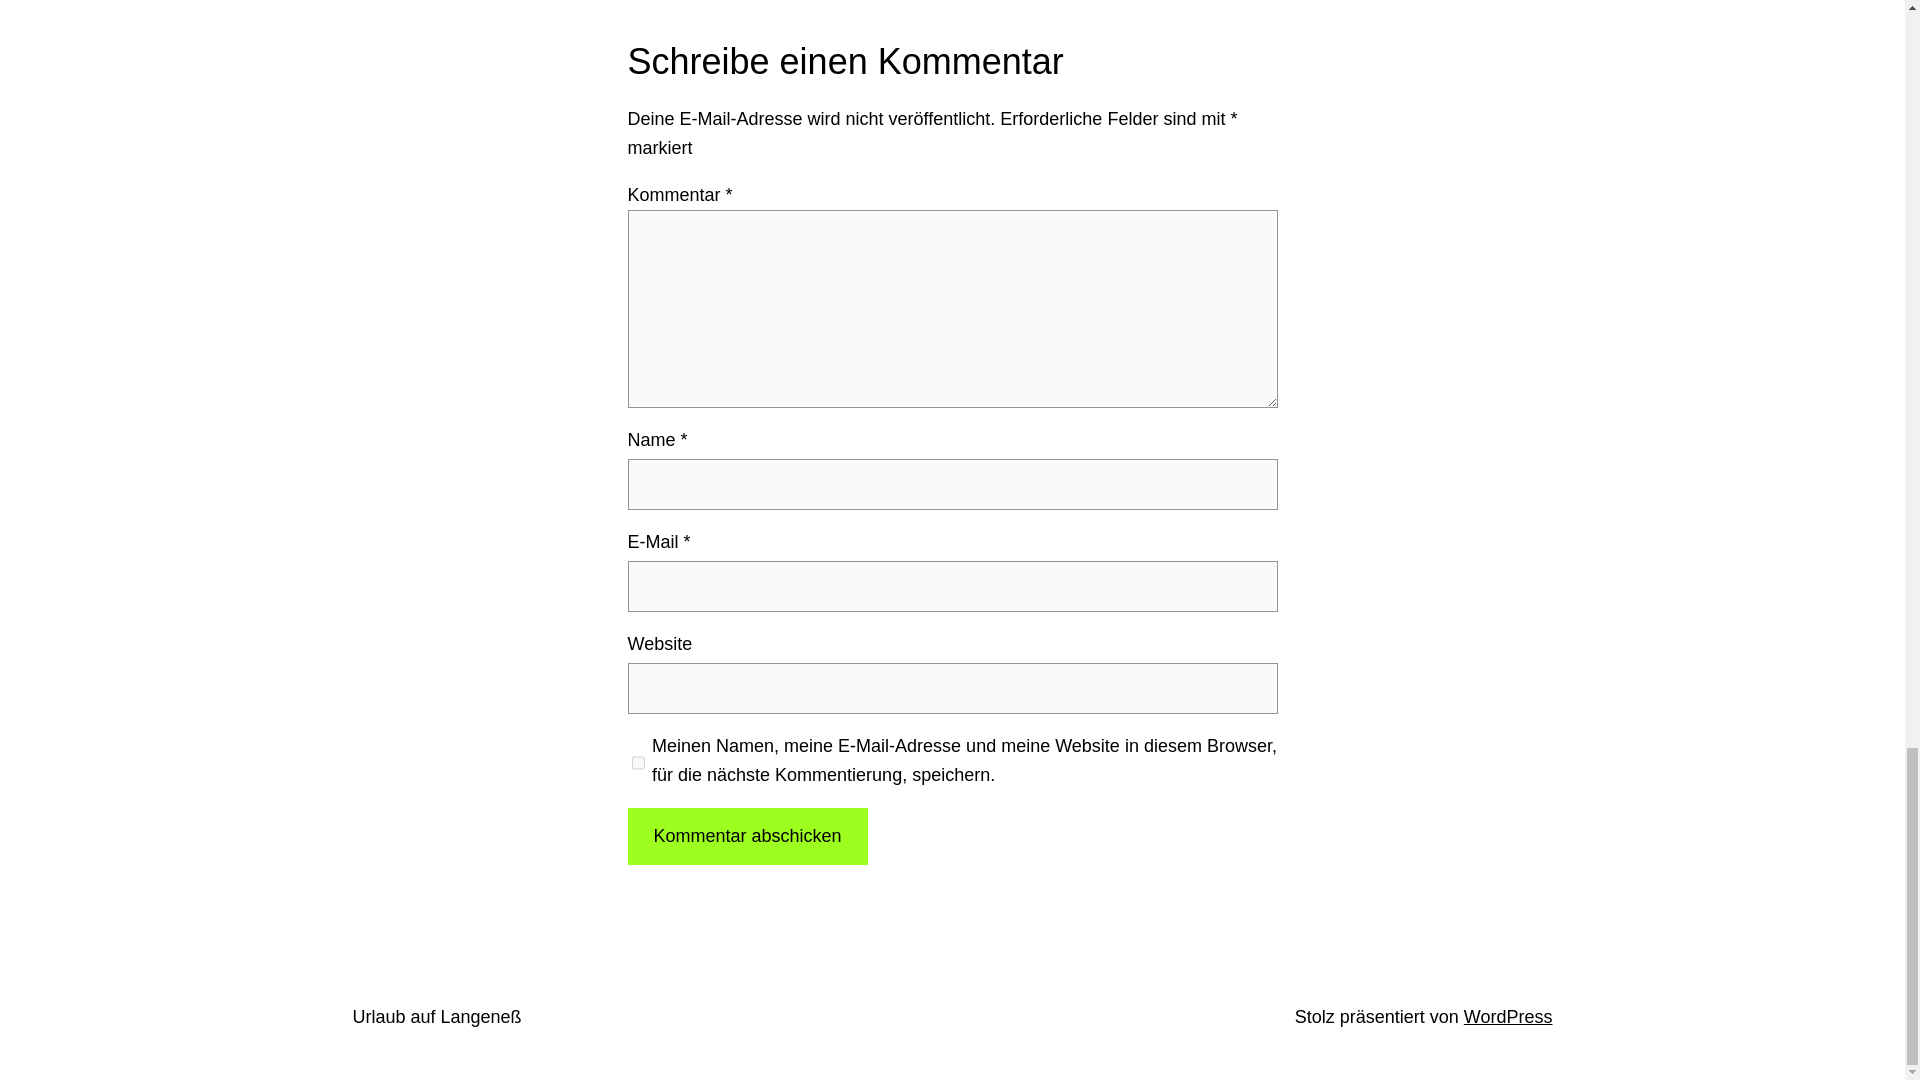  What do you see at coordinates (747, 836) in the screenshot?
I see `Kommentar abschicken` at bounding box center [747, 836].